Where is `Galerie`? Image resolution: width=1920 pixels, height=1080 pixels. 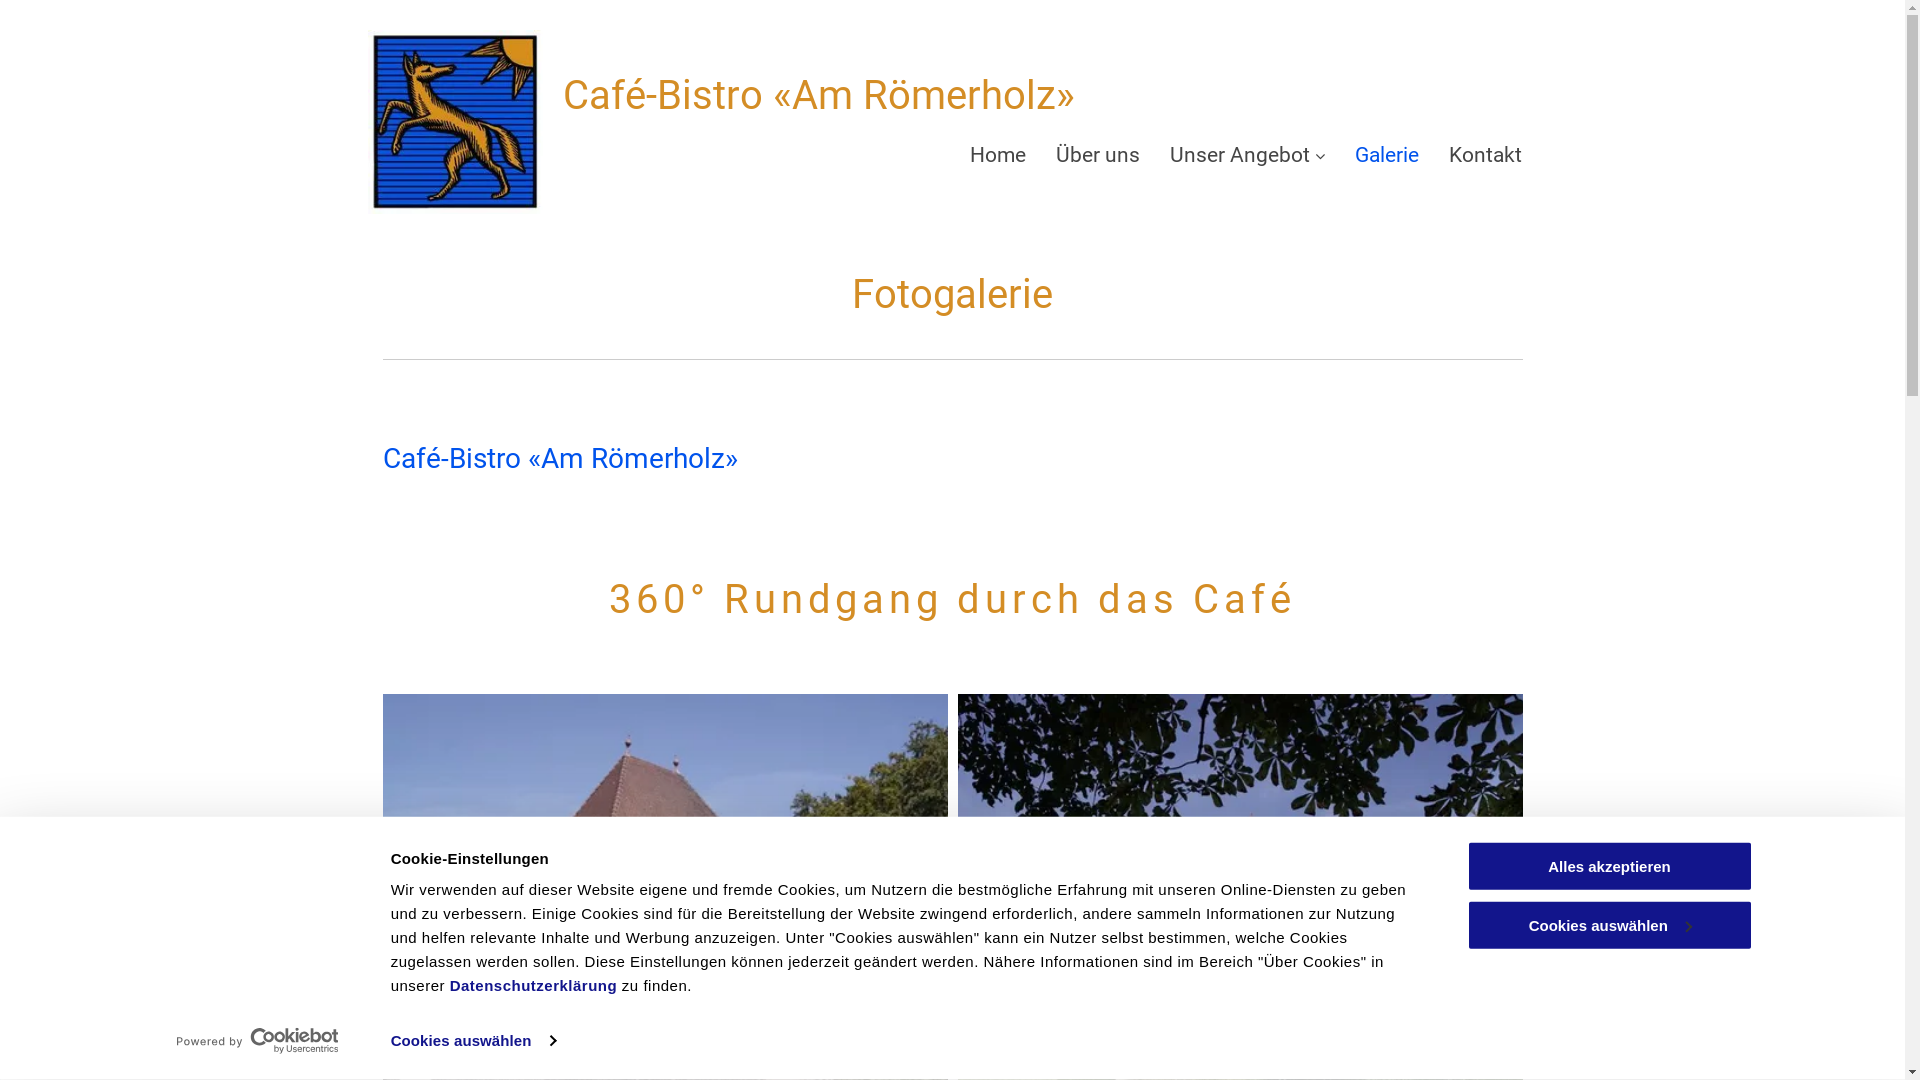
Galerie is located at coordinates (1387, 156).